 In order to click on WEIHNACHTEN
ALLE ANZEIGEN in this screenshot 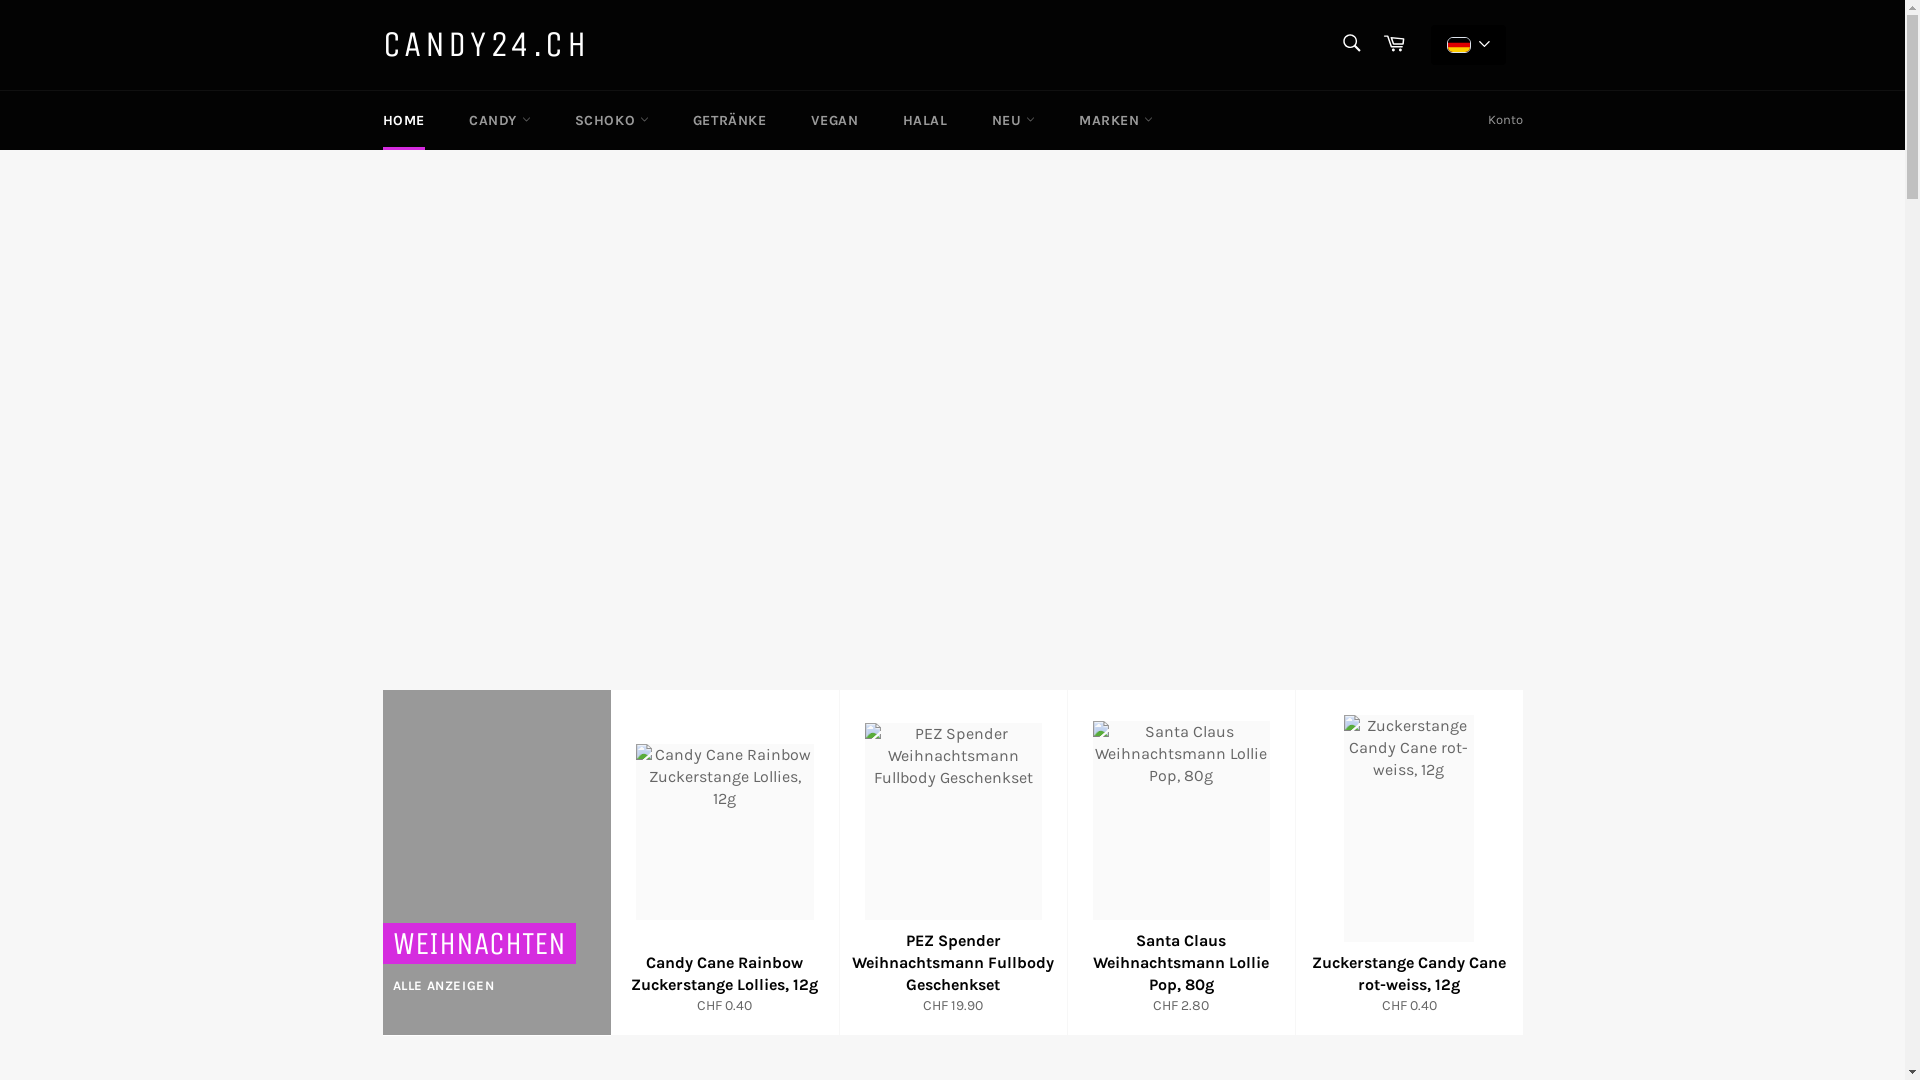, I will do `click(496, 862)`.